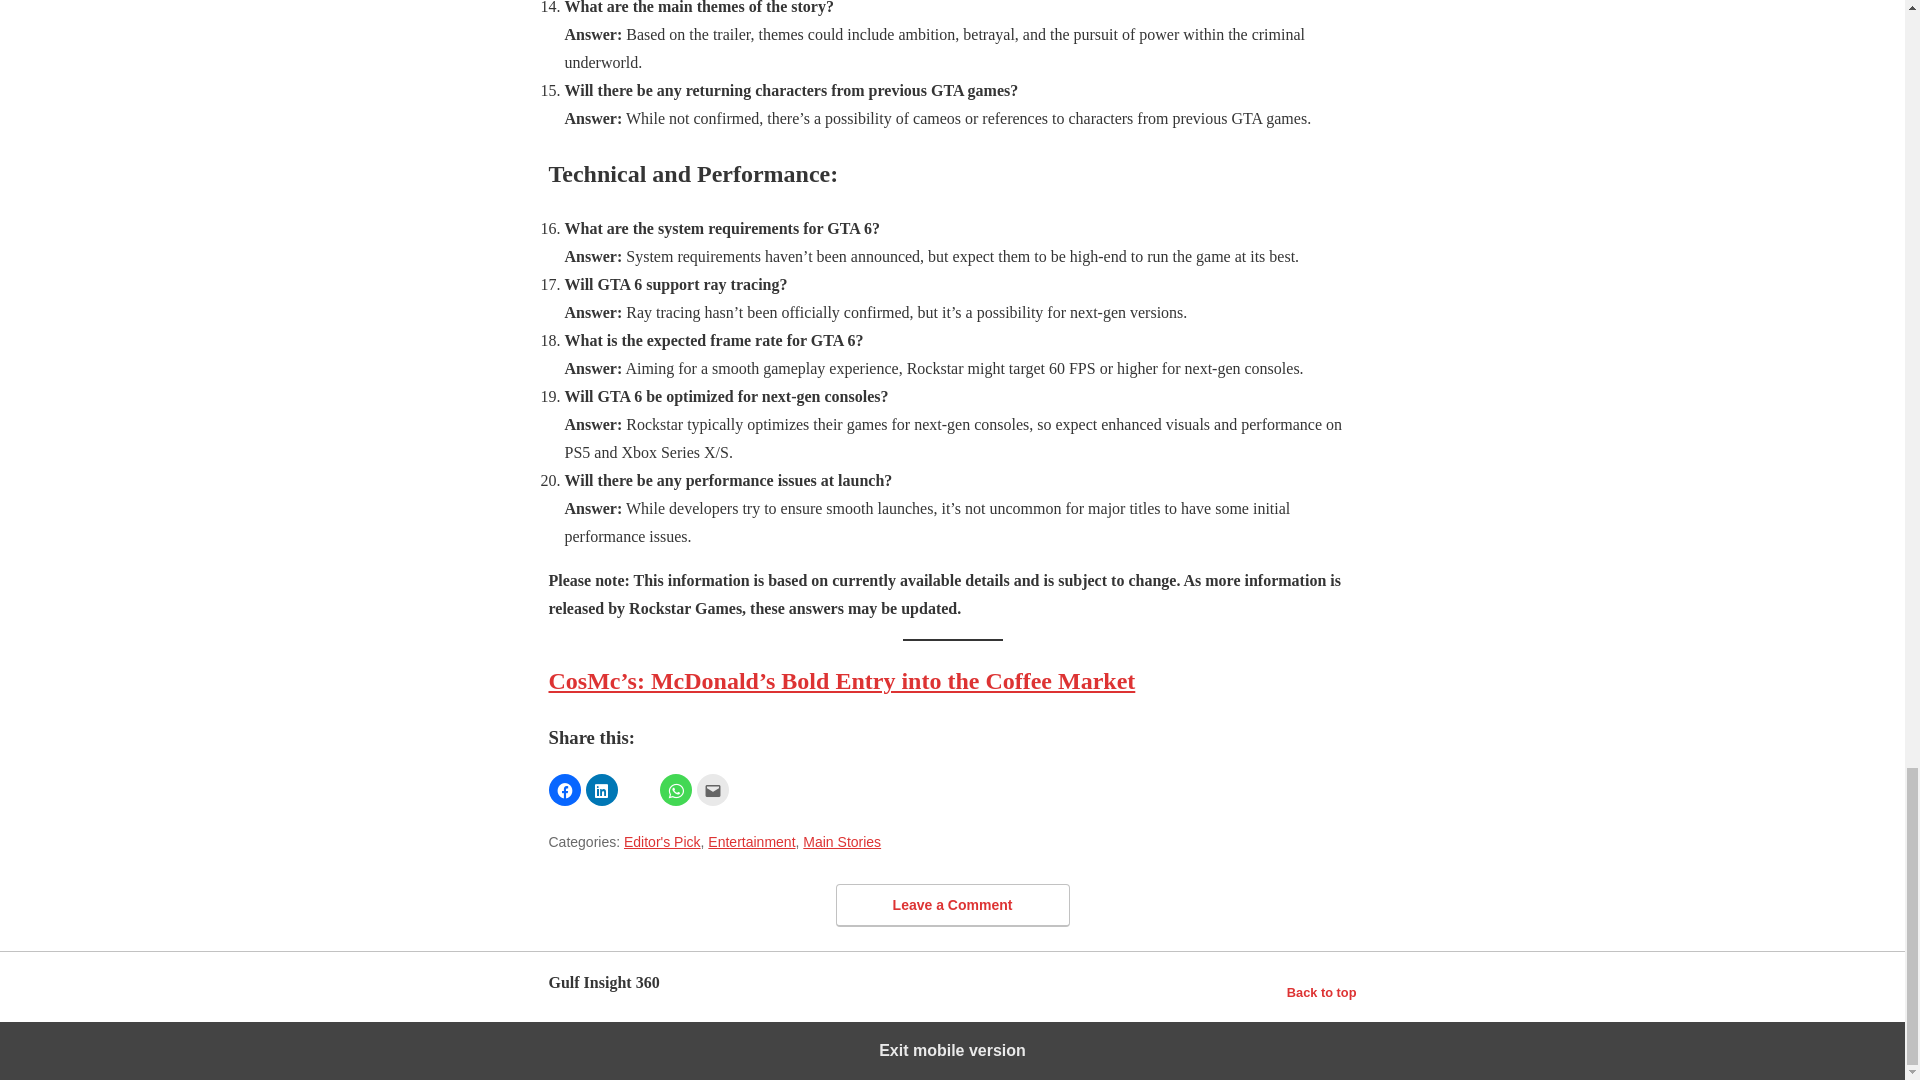  I want to click on Click to share on Facebook, so click(563, 790).